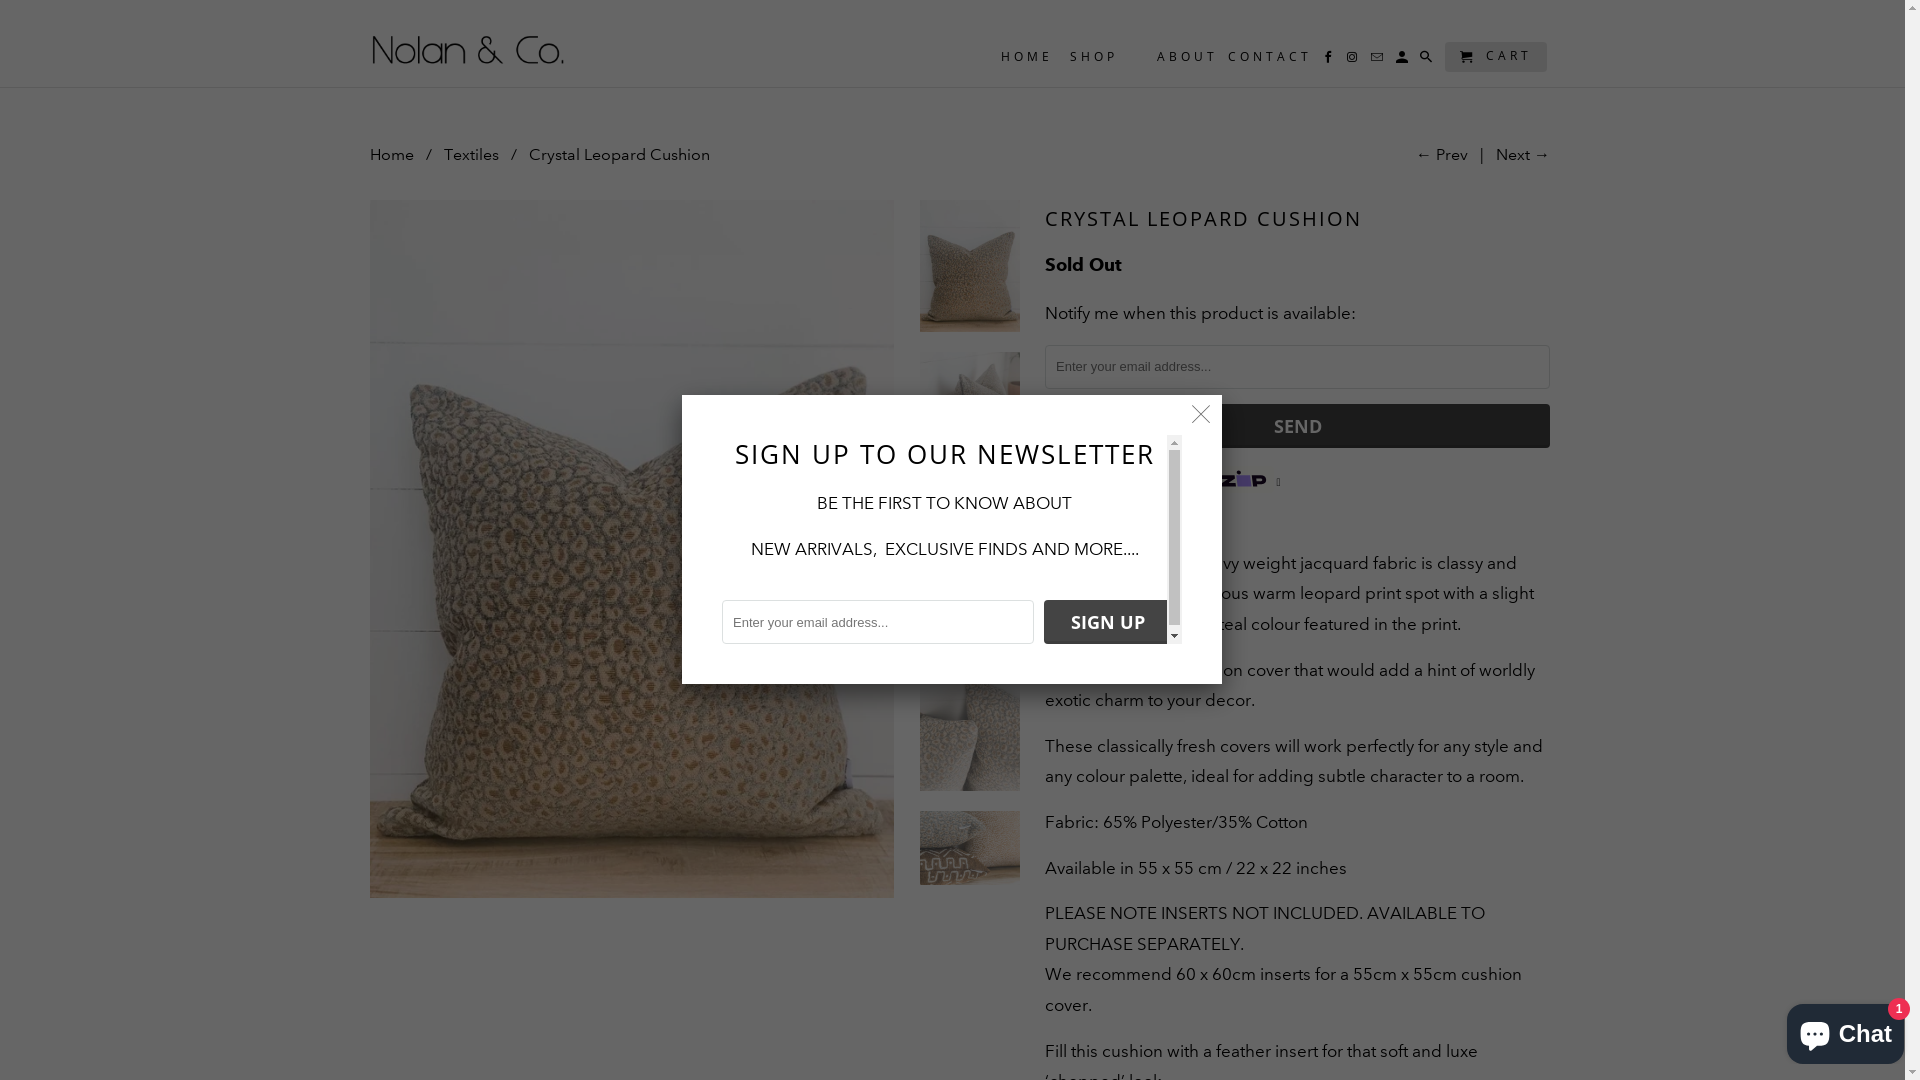 This screenshot has height=1080, width=1920. Describe the element at coordinates (1404, 61) in the screenshot. I see `My Account ` at that location.